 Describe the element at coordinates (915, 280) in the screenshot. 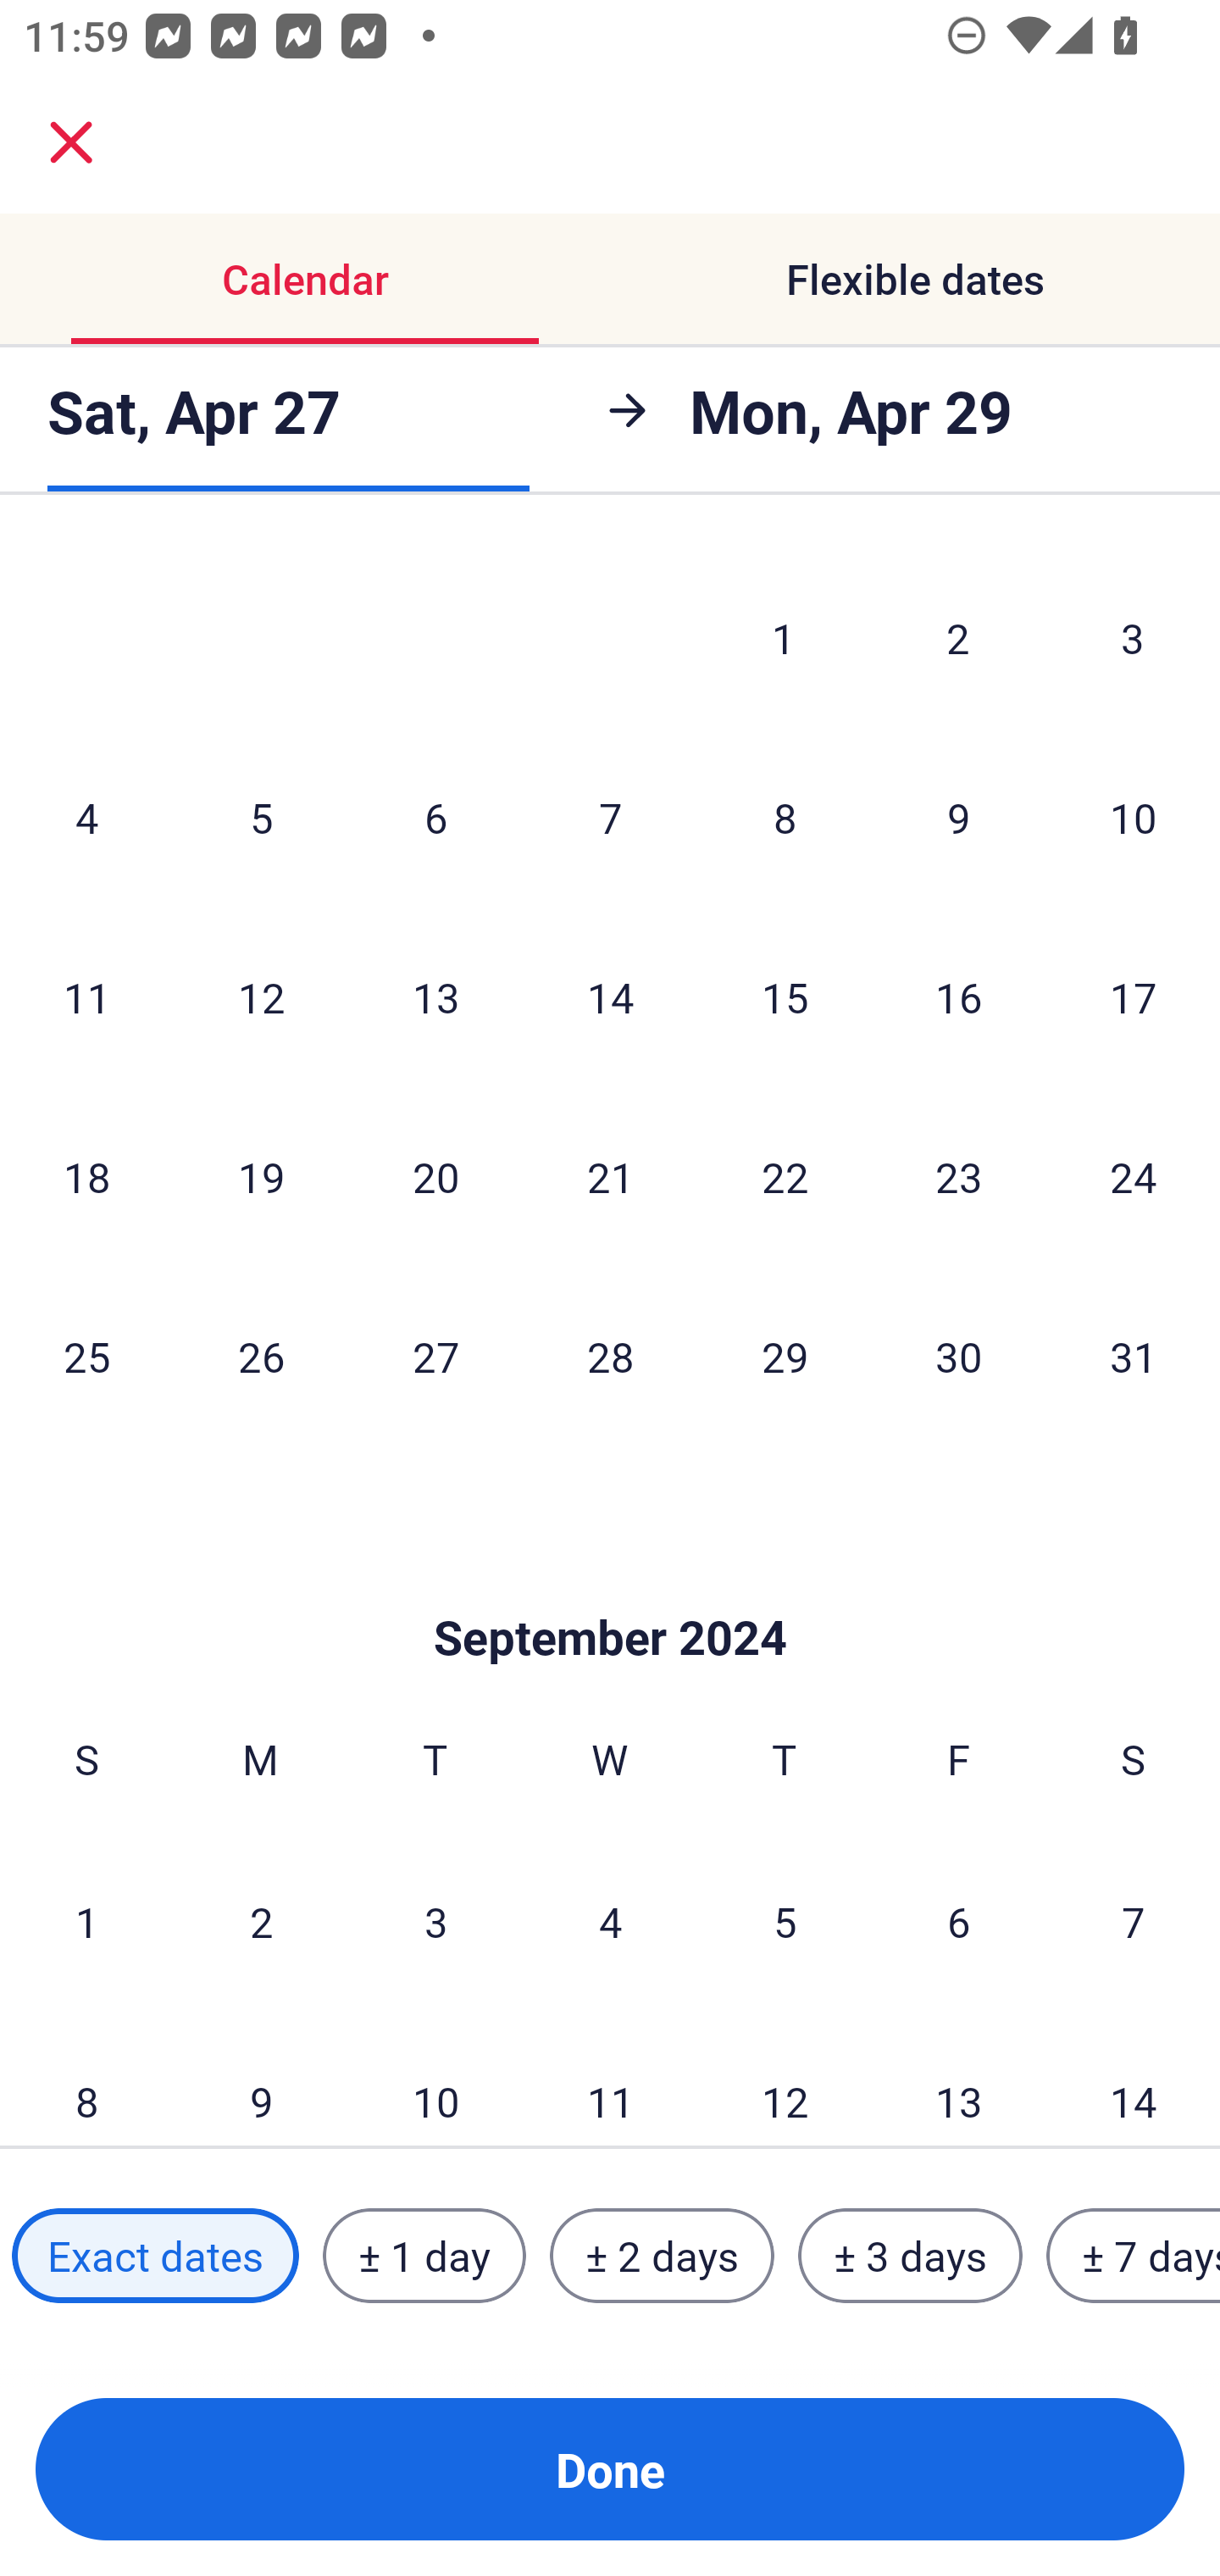

I see `Flexible dates` at that location.